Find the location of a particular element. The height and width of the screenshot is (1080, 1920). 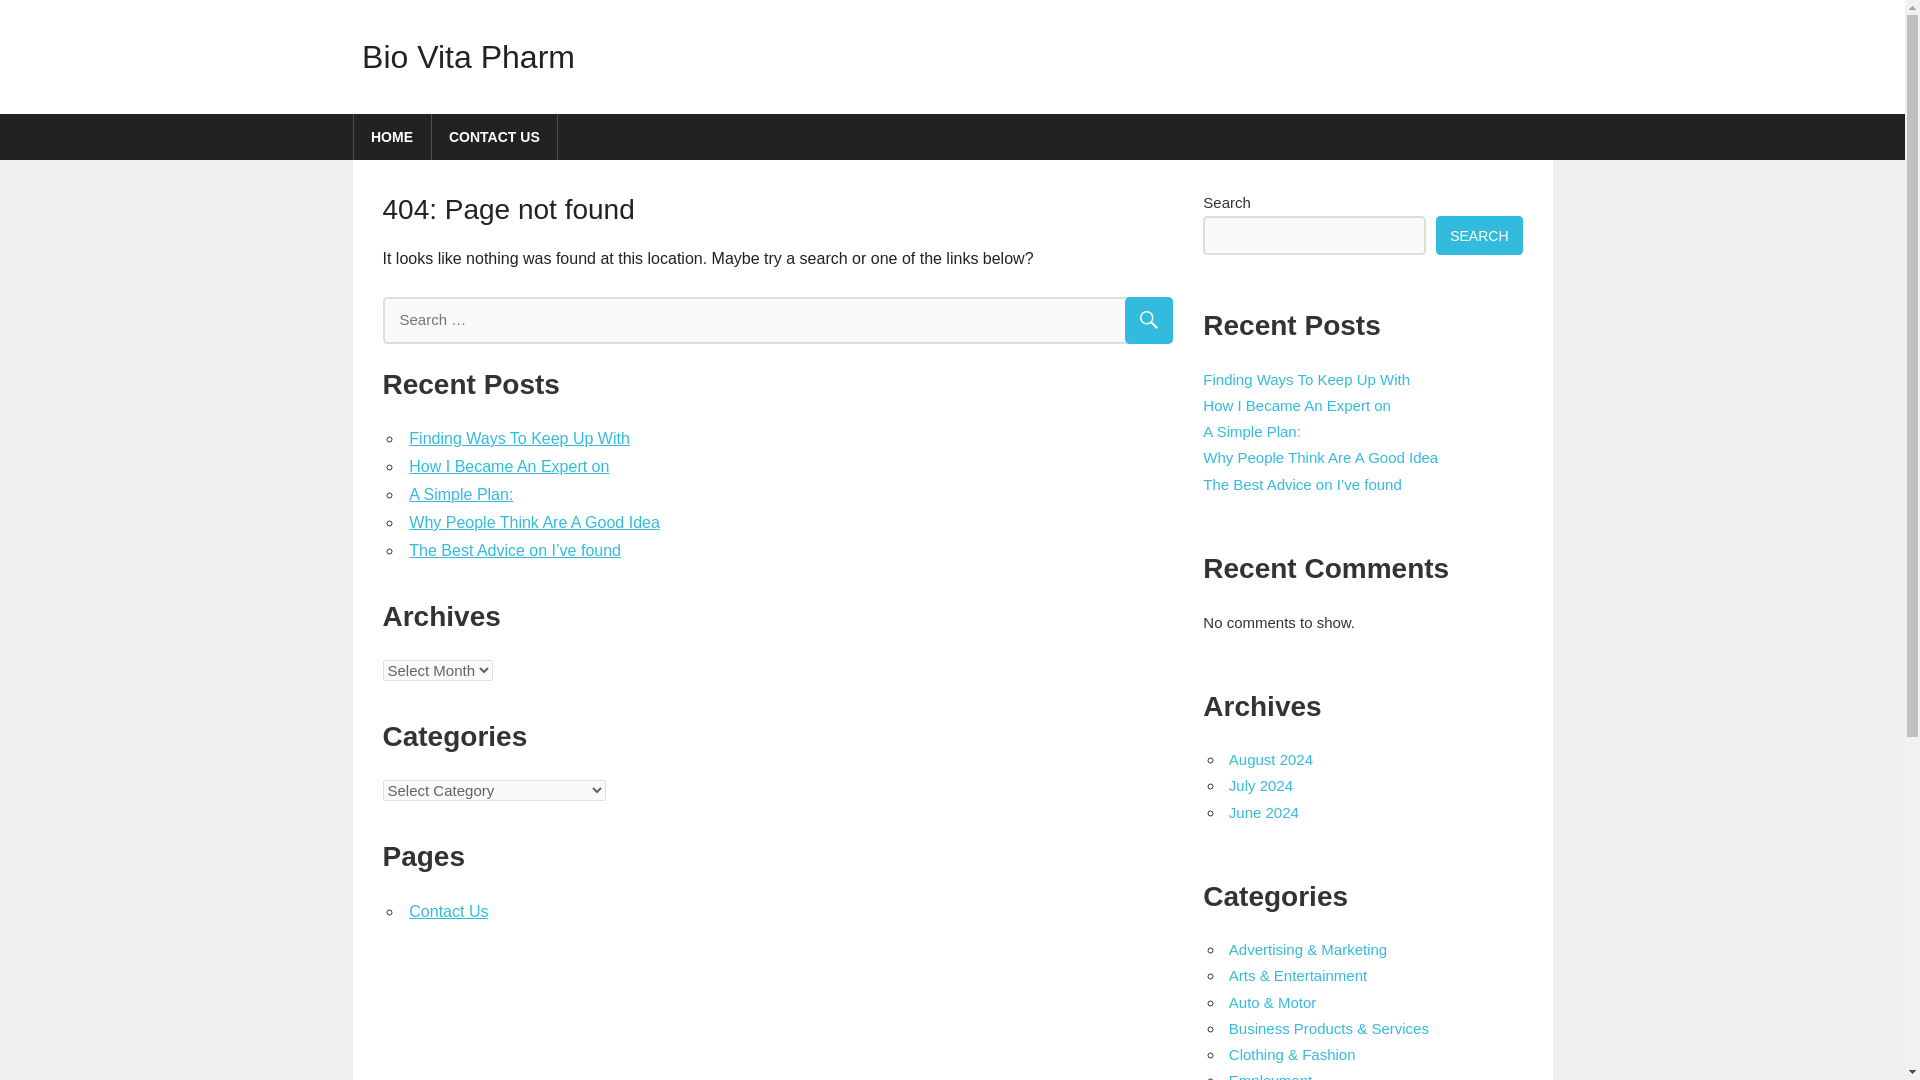

HOME is located at coordinates (392, 136).